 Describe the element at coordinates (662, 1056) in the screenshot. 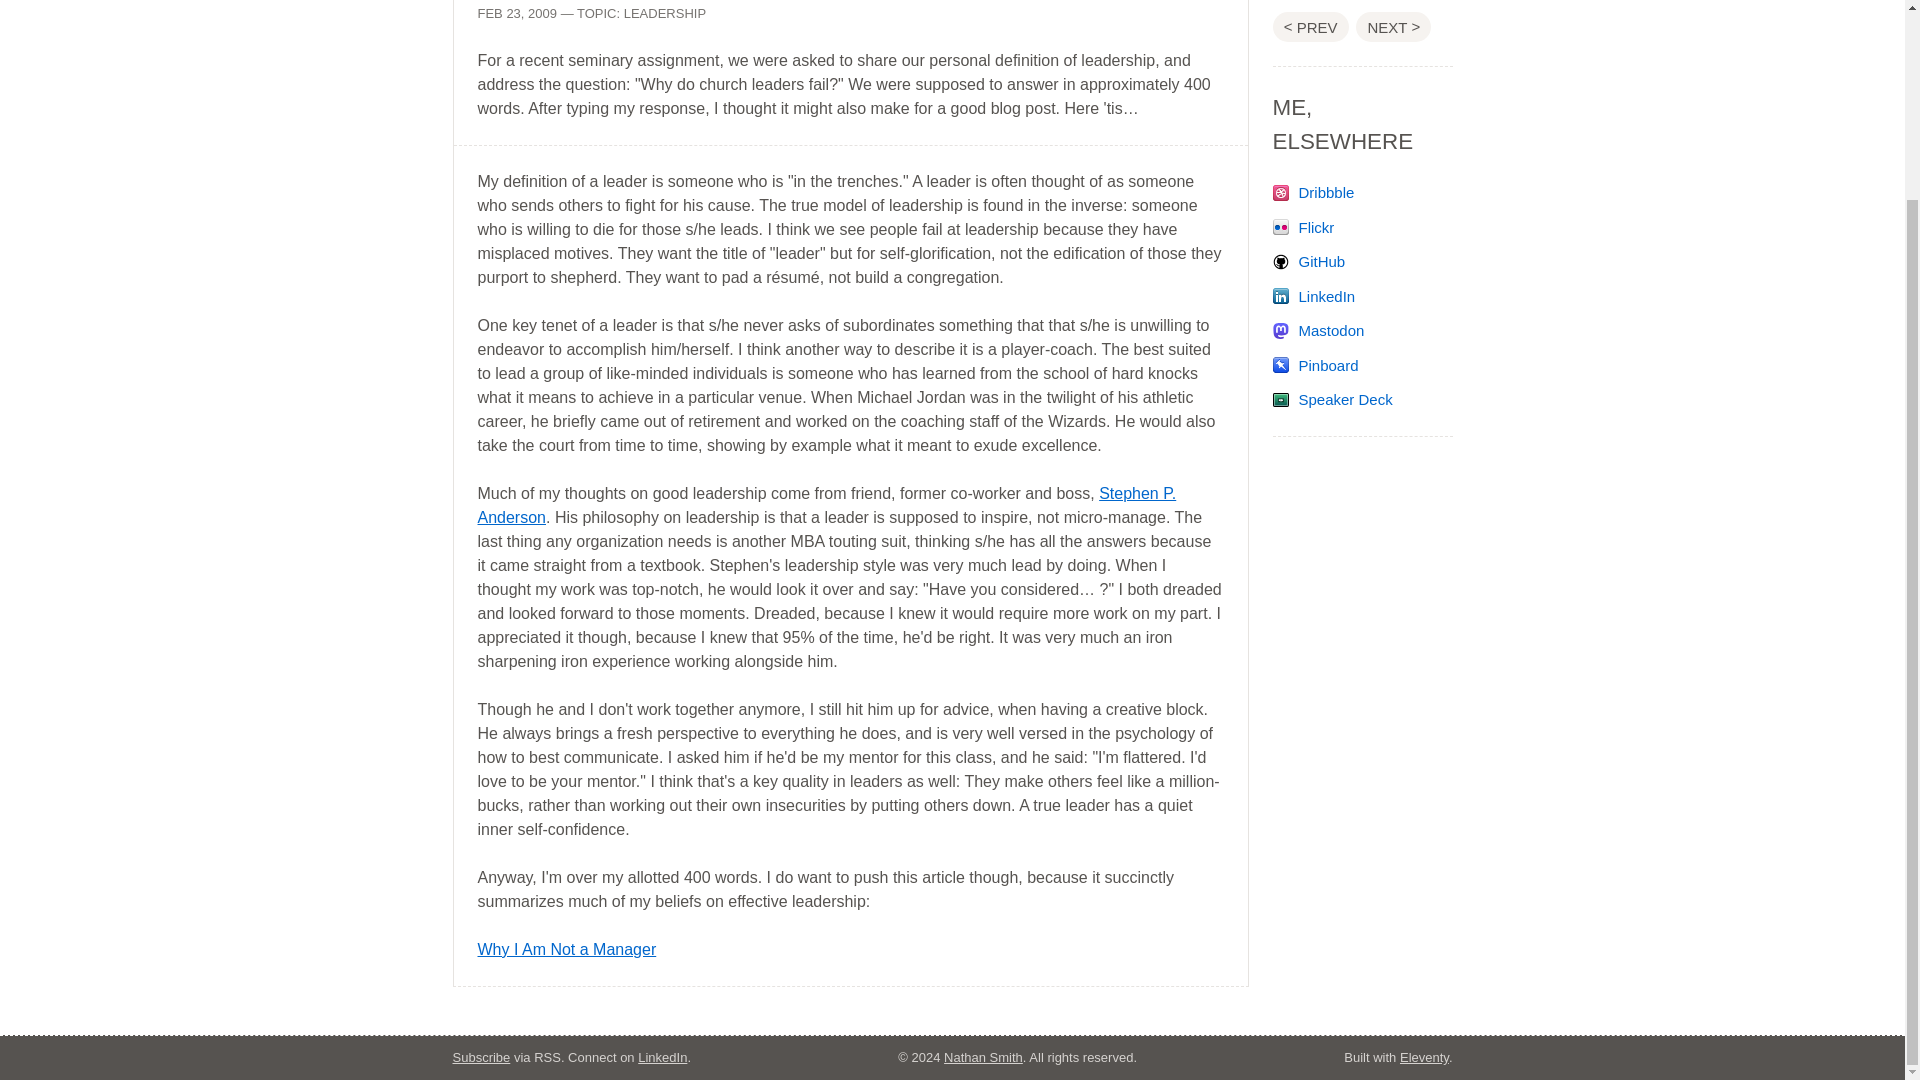

I see `LinkedIn` at that location.